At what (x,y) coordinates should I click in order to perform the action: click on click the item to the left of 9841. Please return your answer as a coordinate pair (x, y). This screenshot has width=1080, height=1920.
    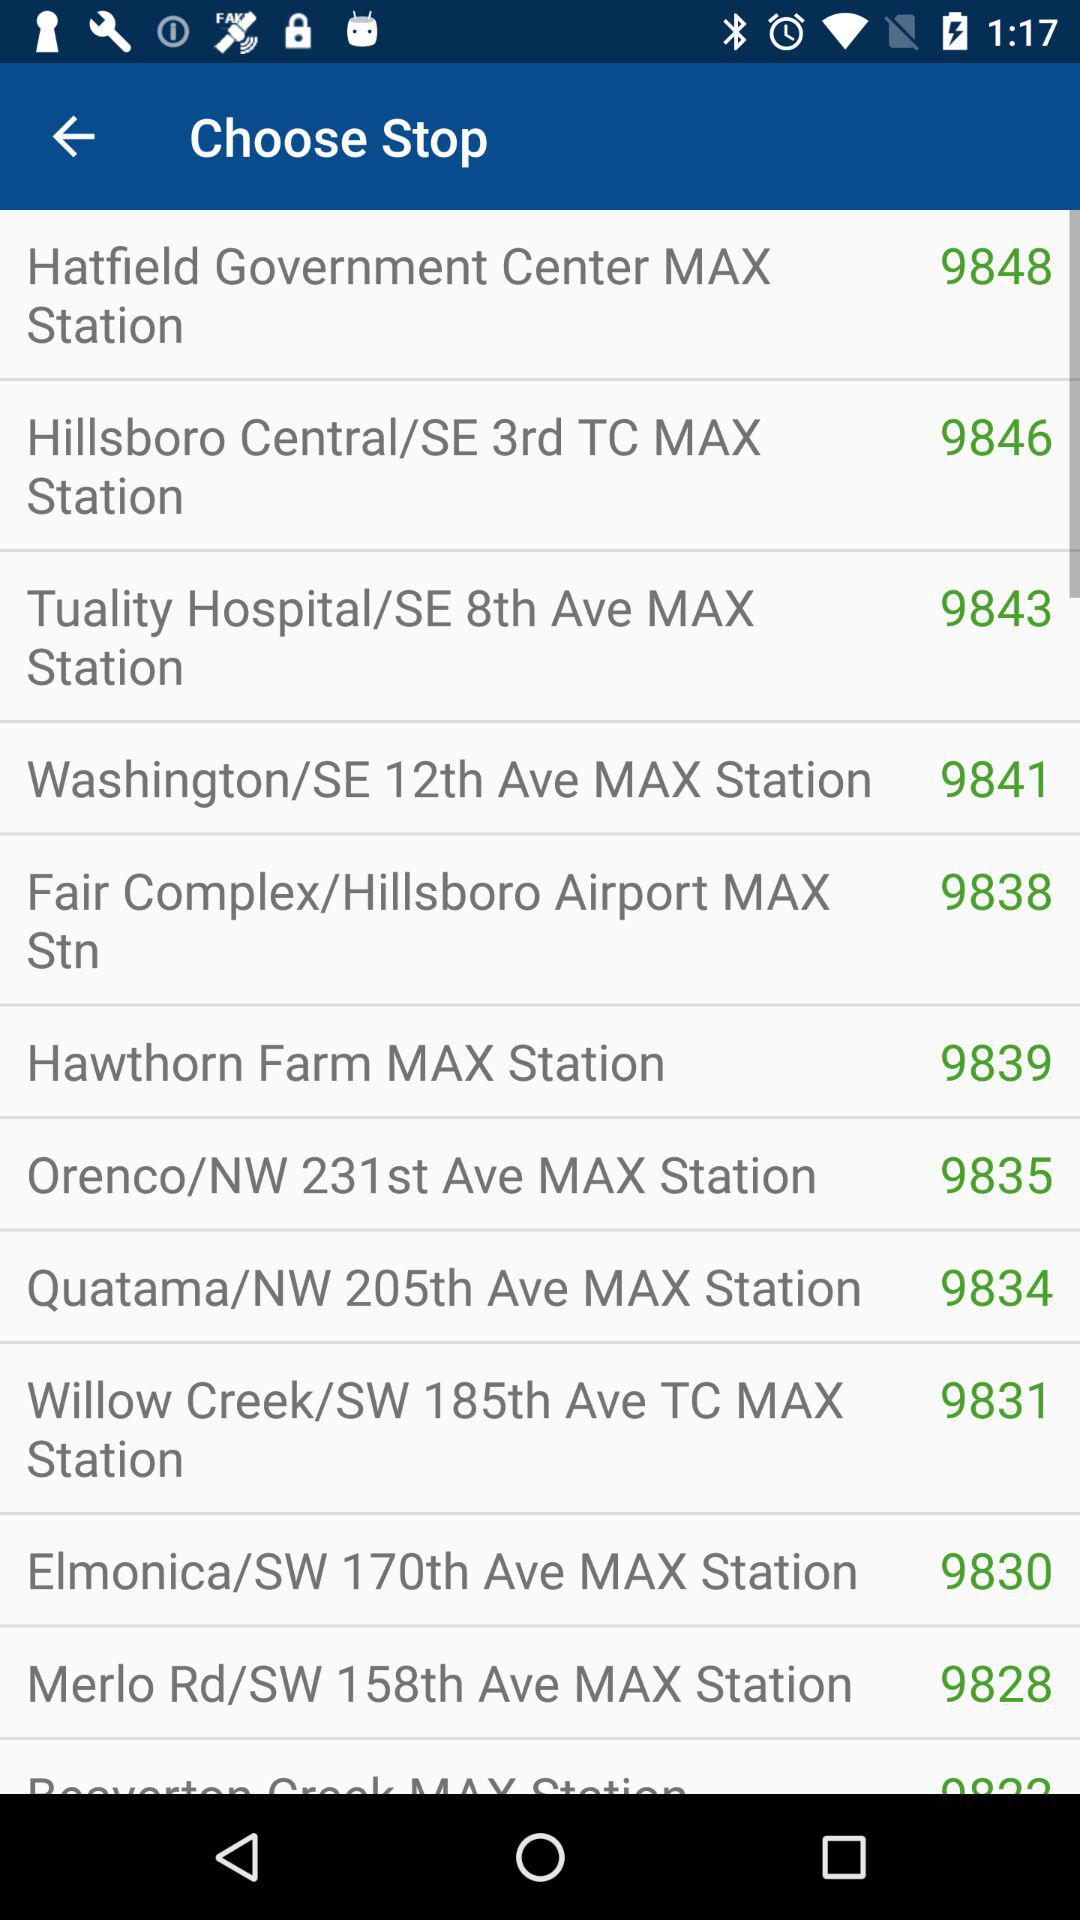
    Looking at the image, I should click on (456, 919).